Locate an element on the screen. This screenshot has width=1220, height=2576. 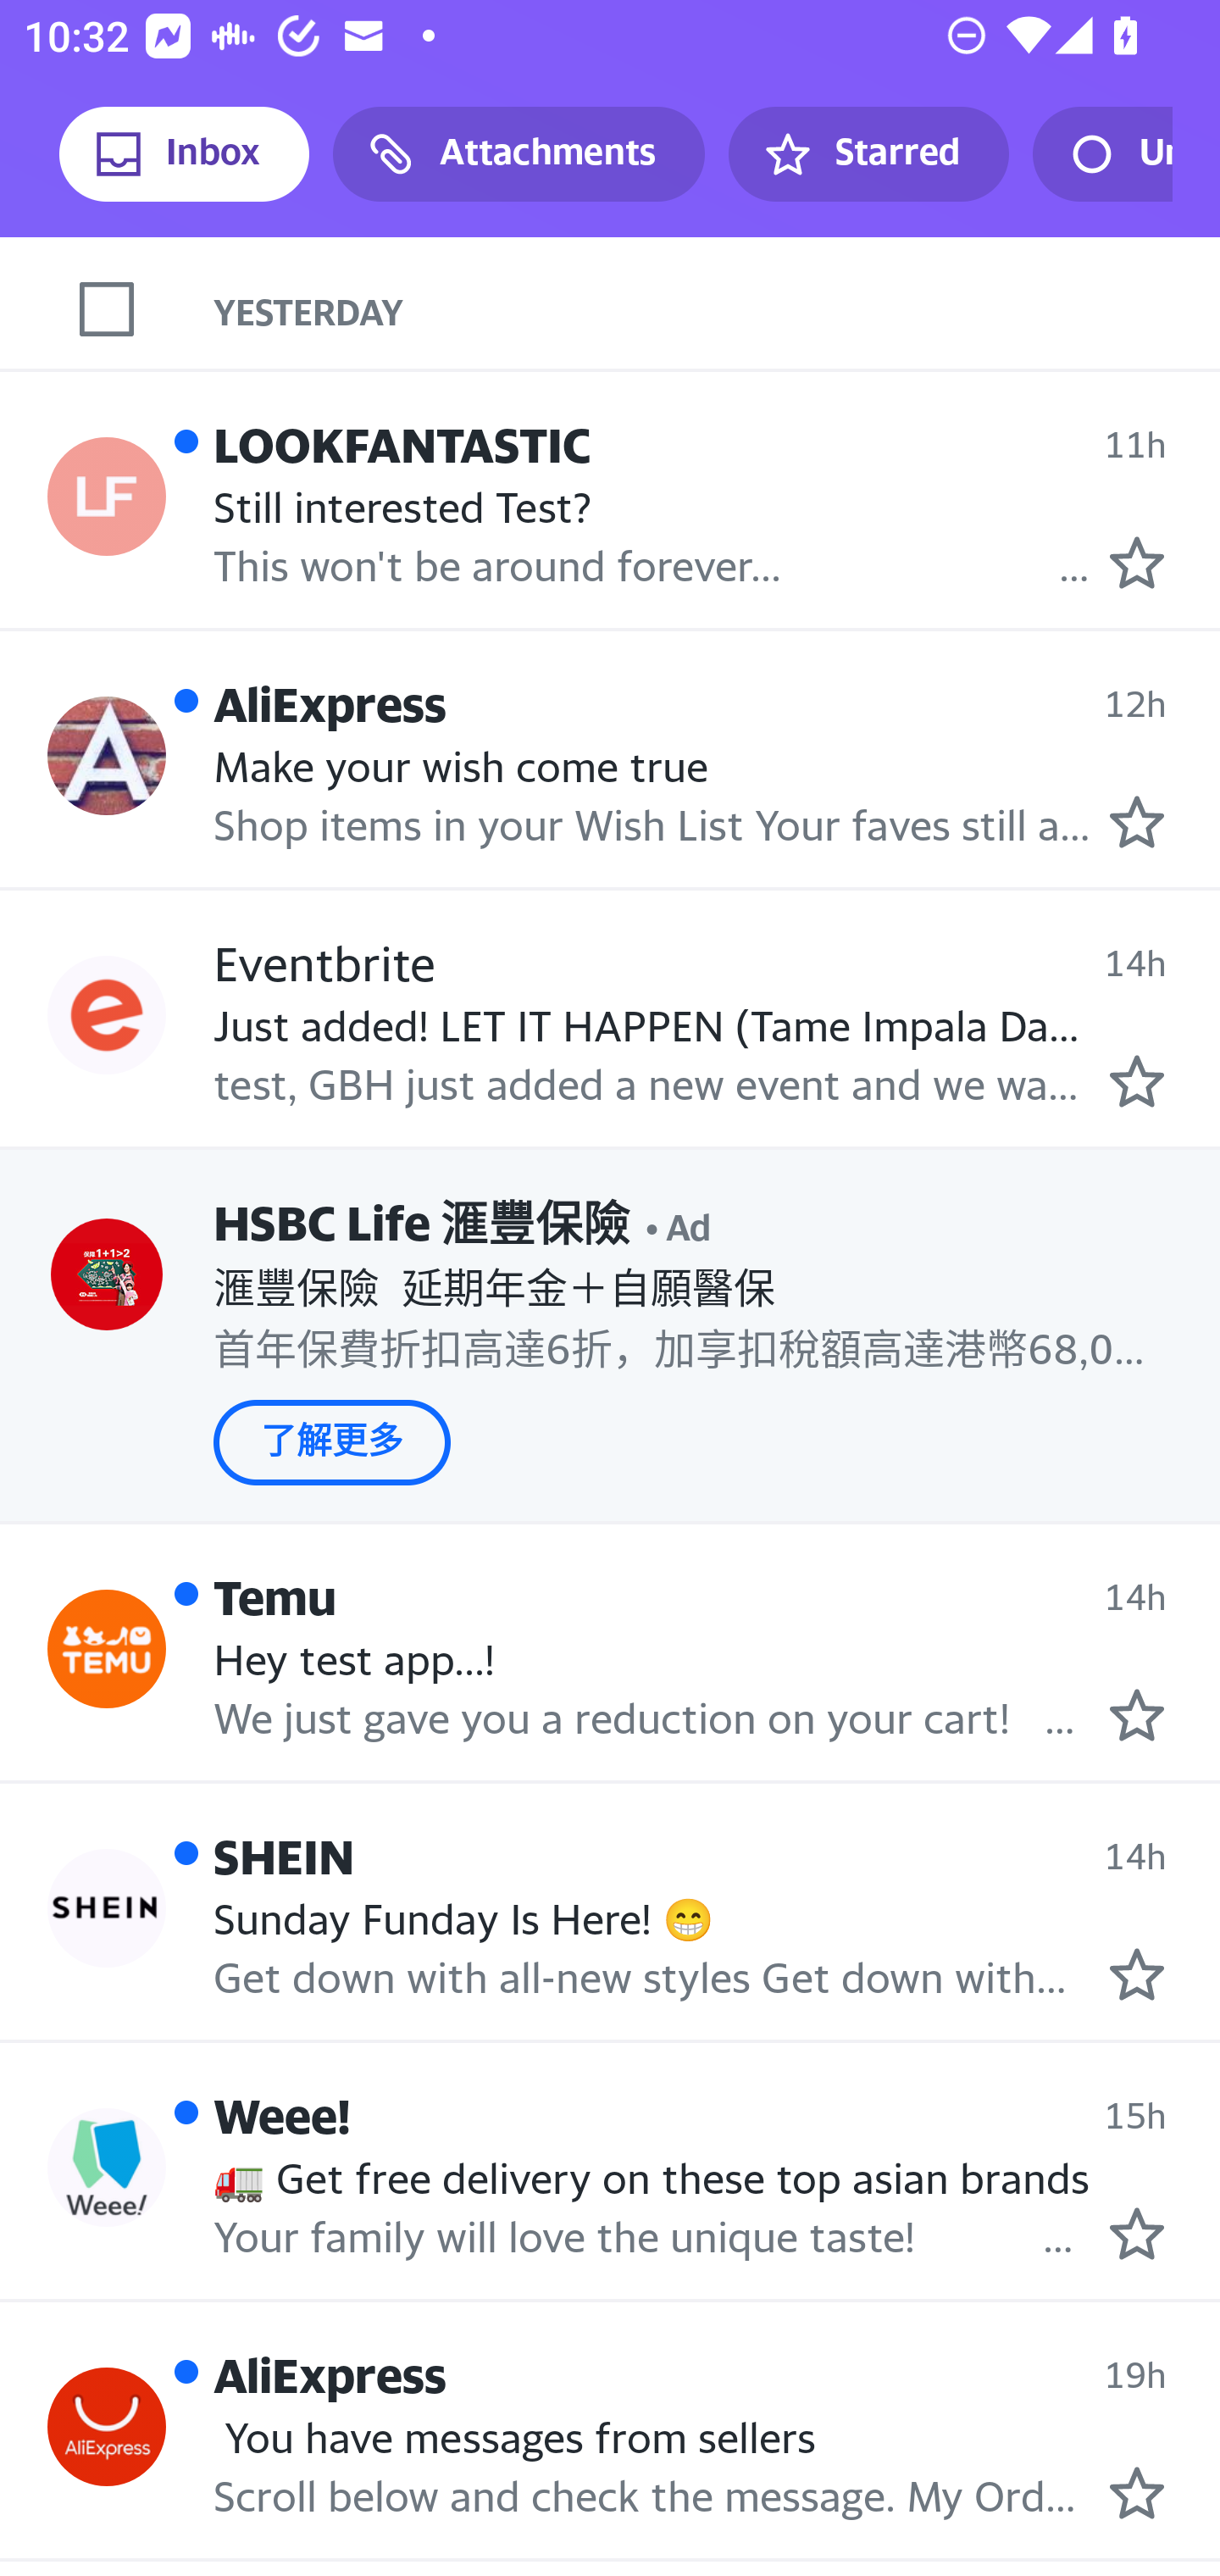
Profile
Weee! is located at coordinates (107, 2166).